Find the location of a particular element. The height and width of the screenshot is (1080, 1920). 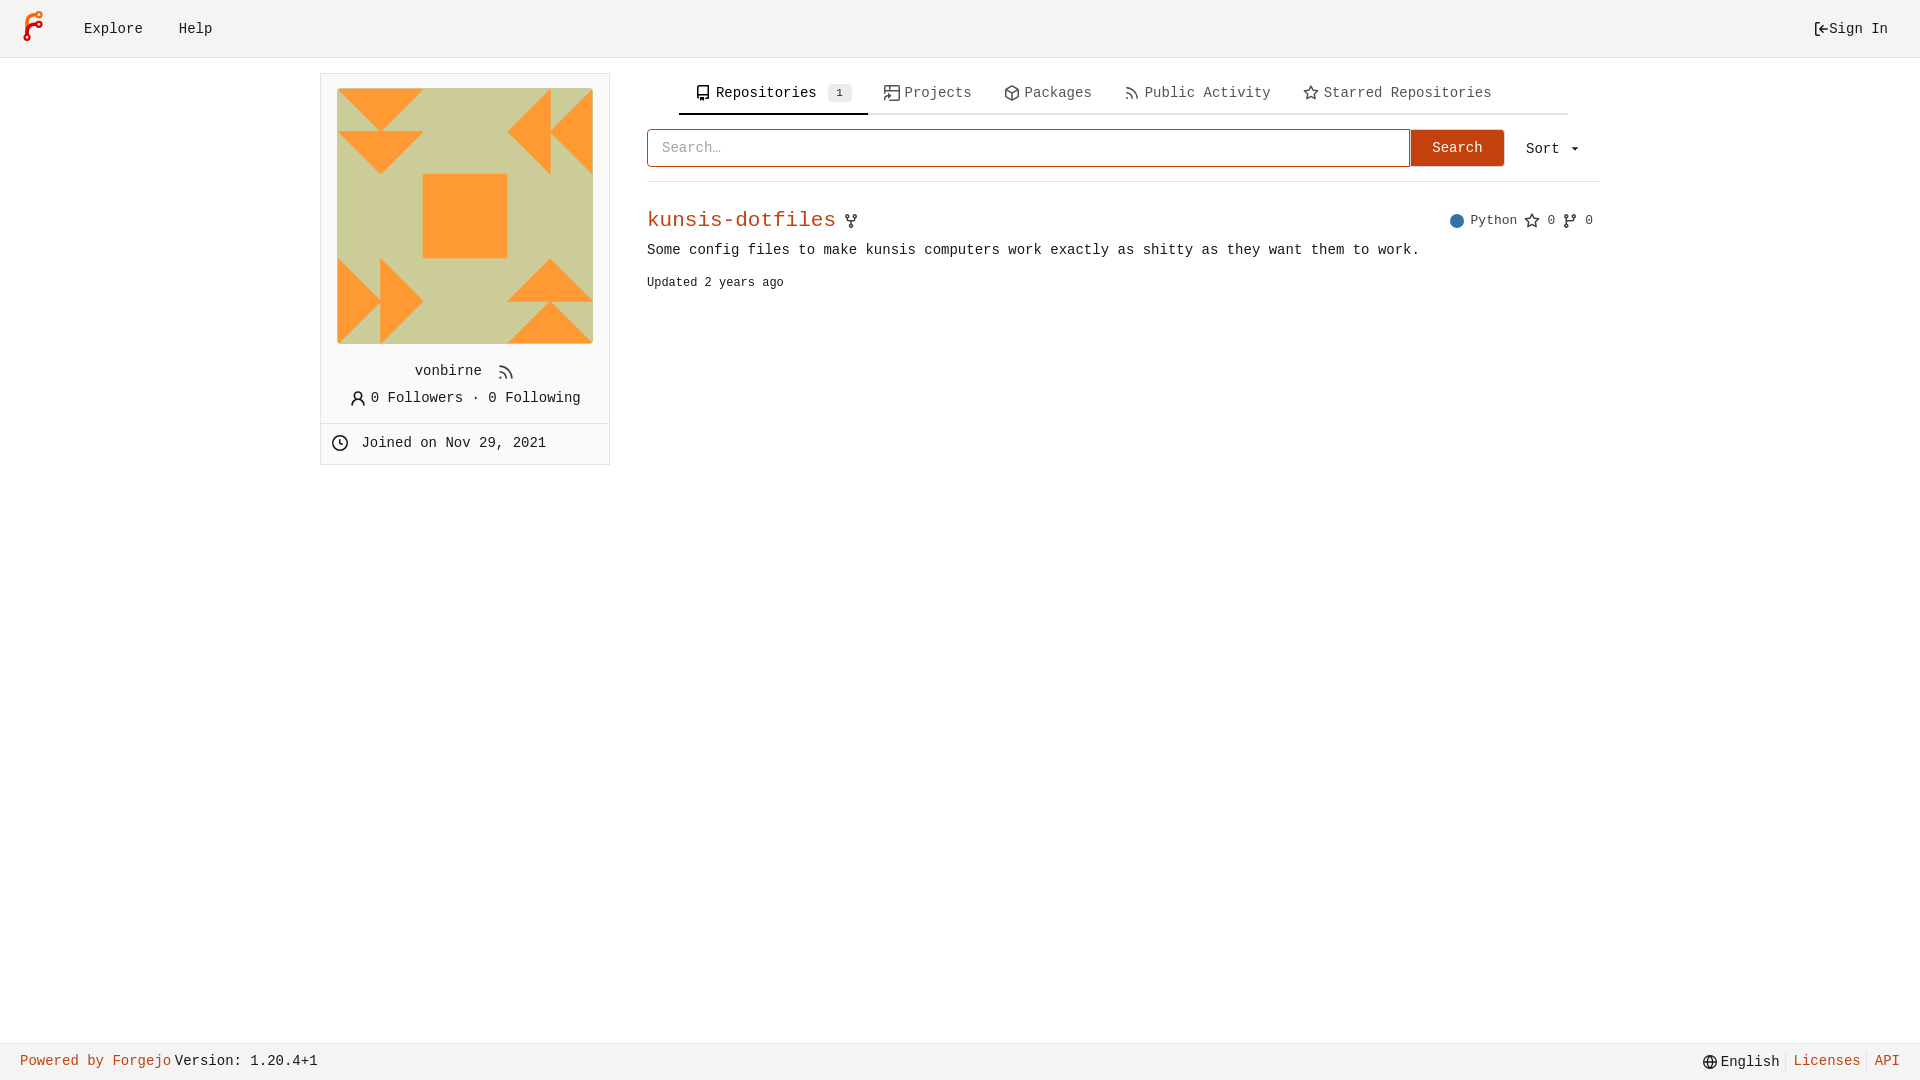

Sign In is located at coordinates (1850, 29).